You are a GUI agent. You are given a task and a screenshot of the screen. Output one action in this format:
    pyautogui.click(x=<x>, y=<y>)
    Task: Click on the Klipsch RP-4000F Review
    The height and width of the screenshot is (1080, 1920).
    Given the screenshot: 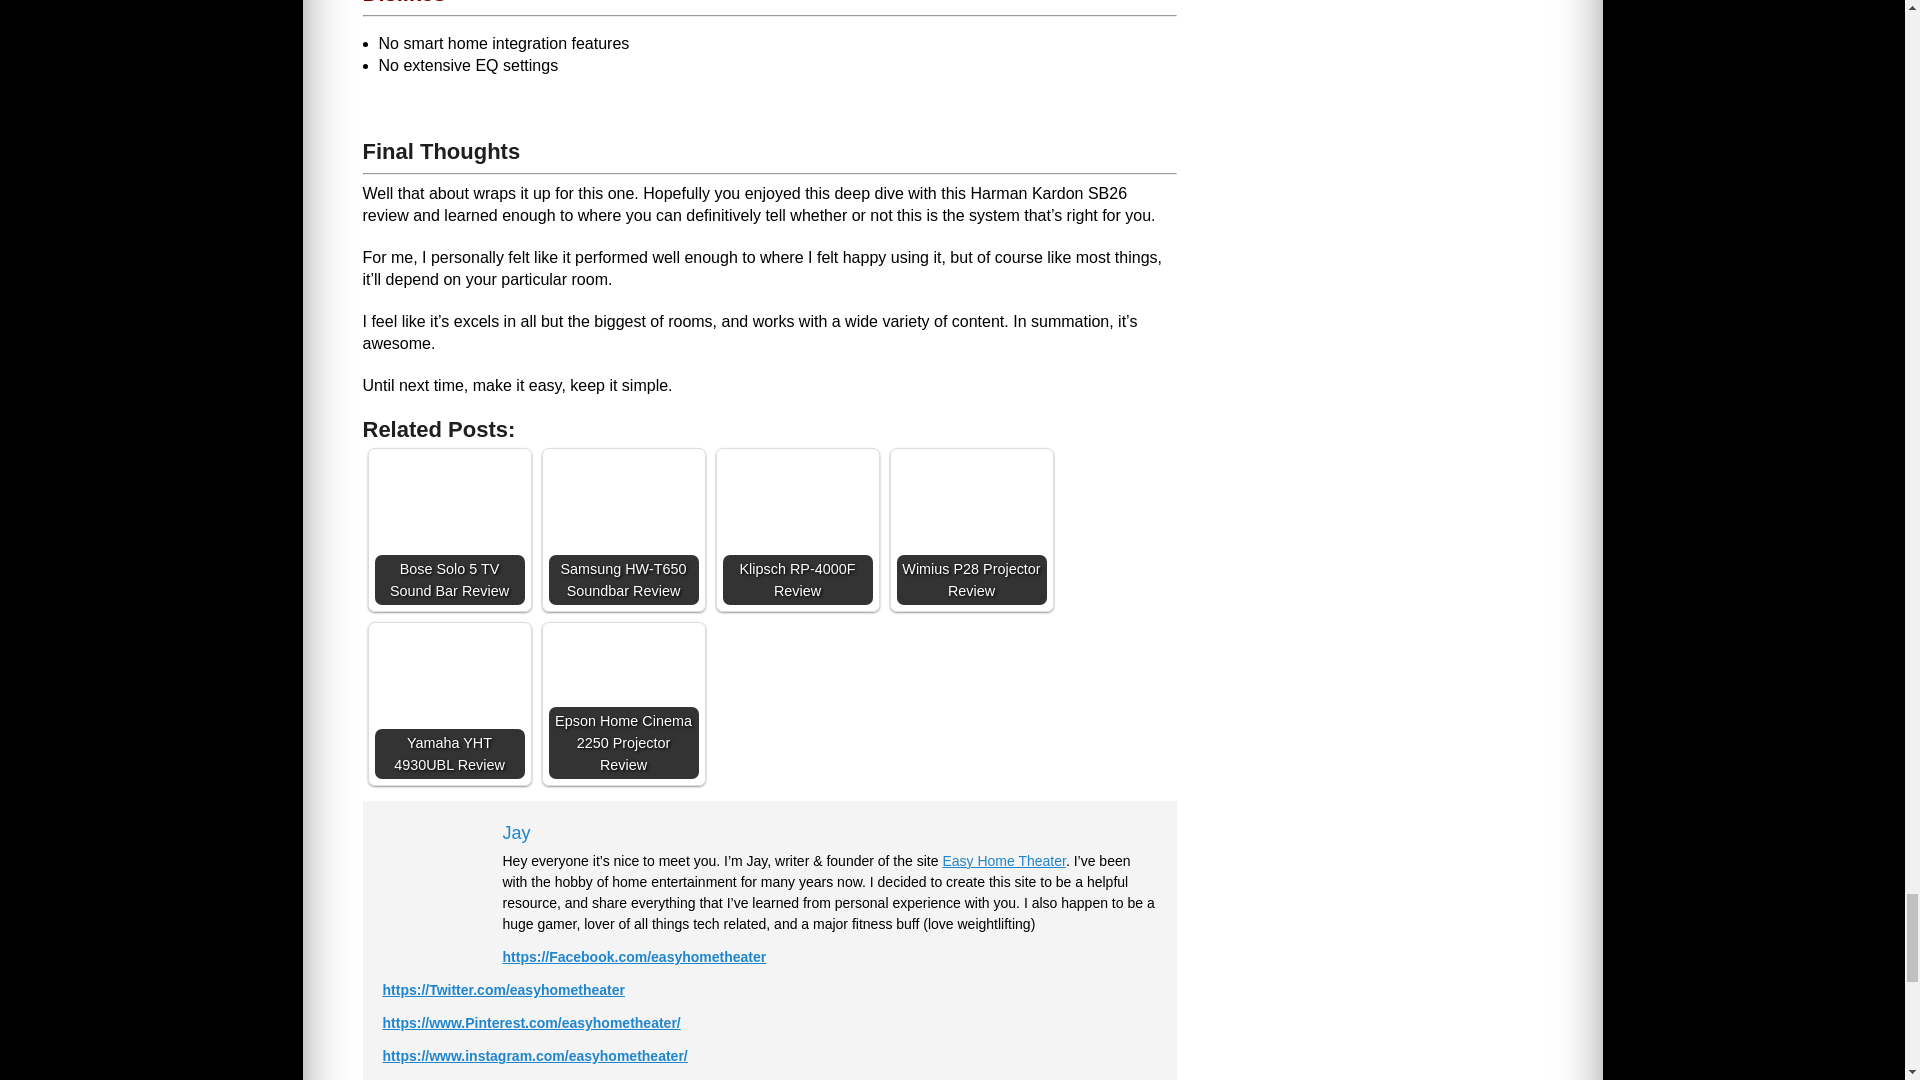 What is the action you would take?
    pyautogui.click(x=796, y=529)
    